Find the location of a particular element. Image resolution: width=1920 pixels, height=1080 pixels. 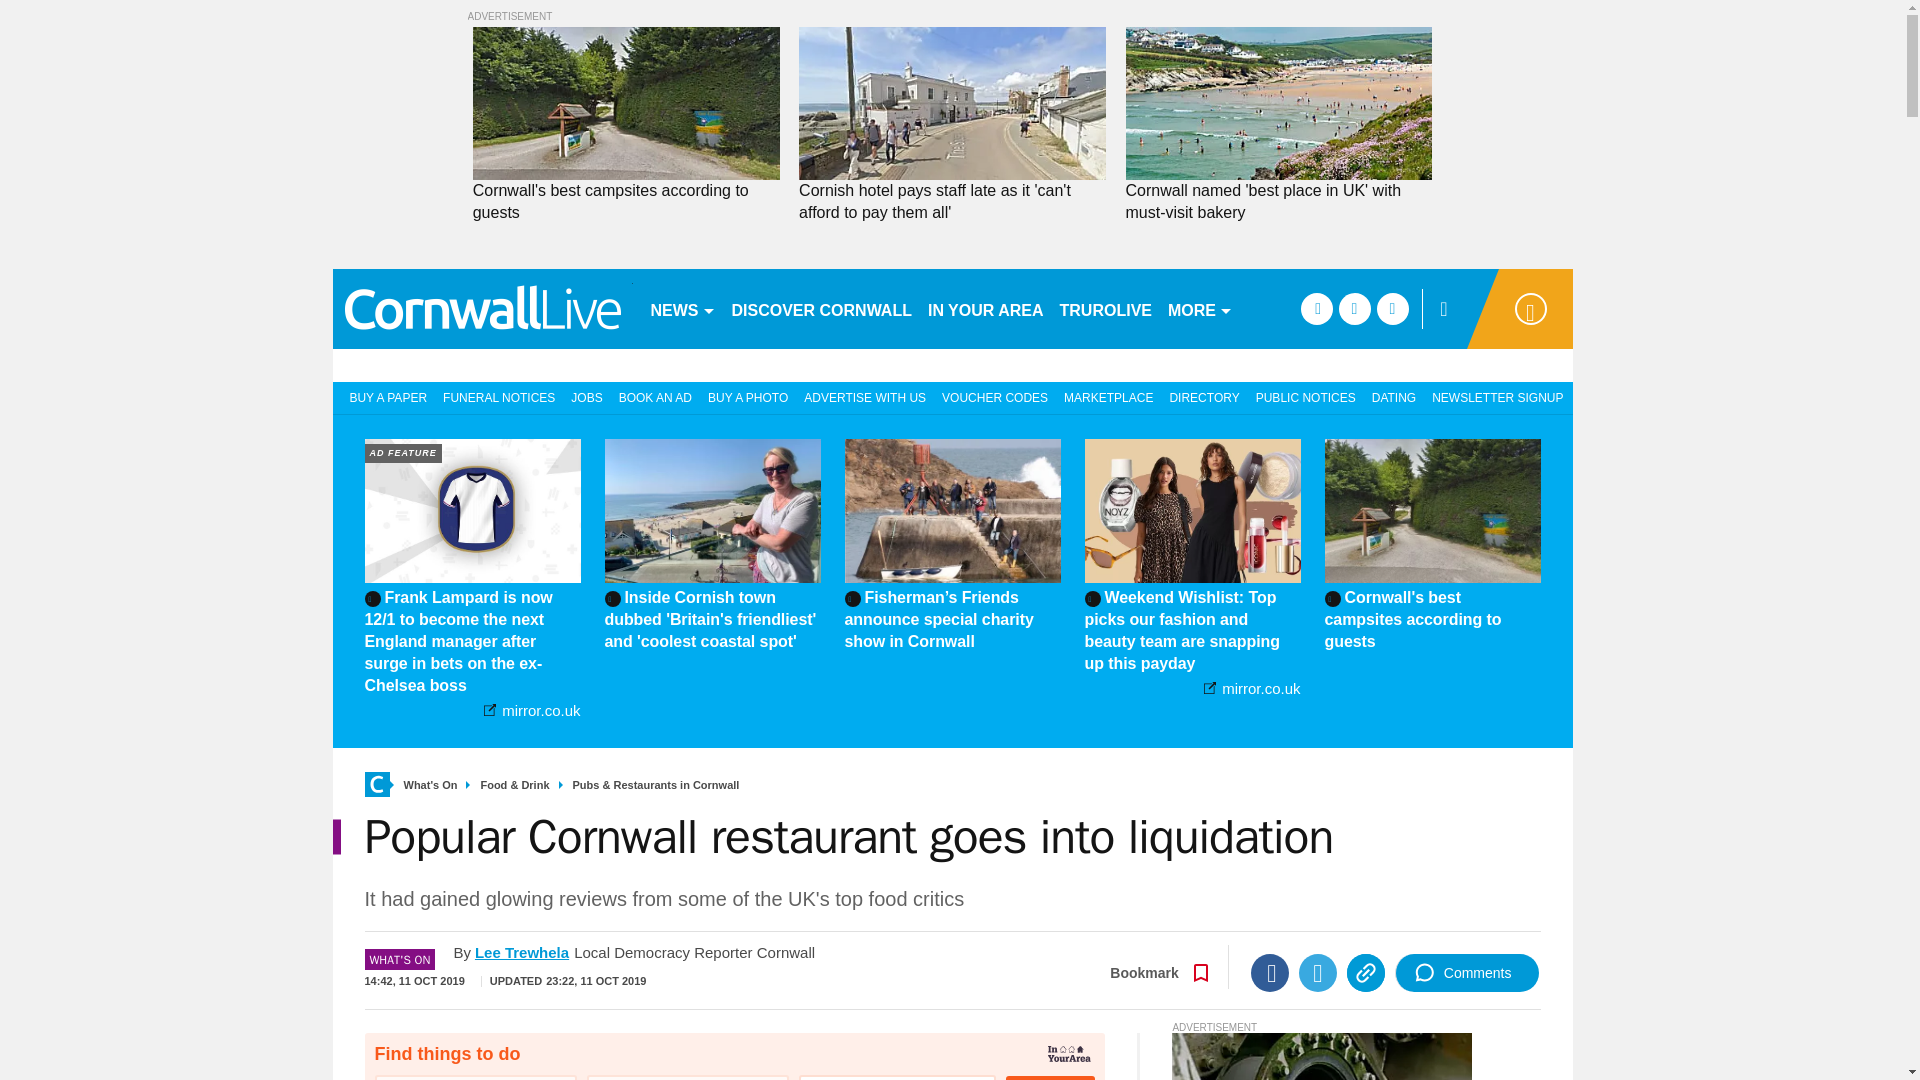

Twitter is located at coordinates (1318, 972).